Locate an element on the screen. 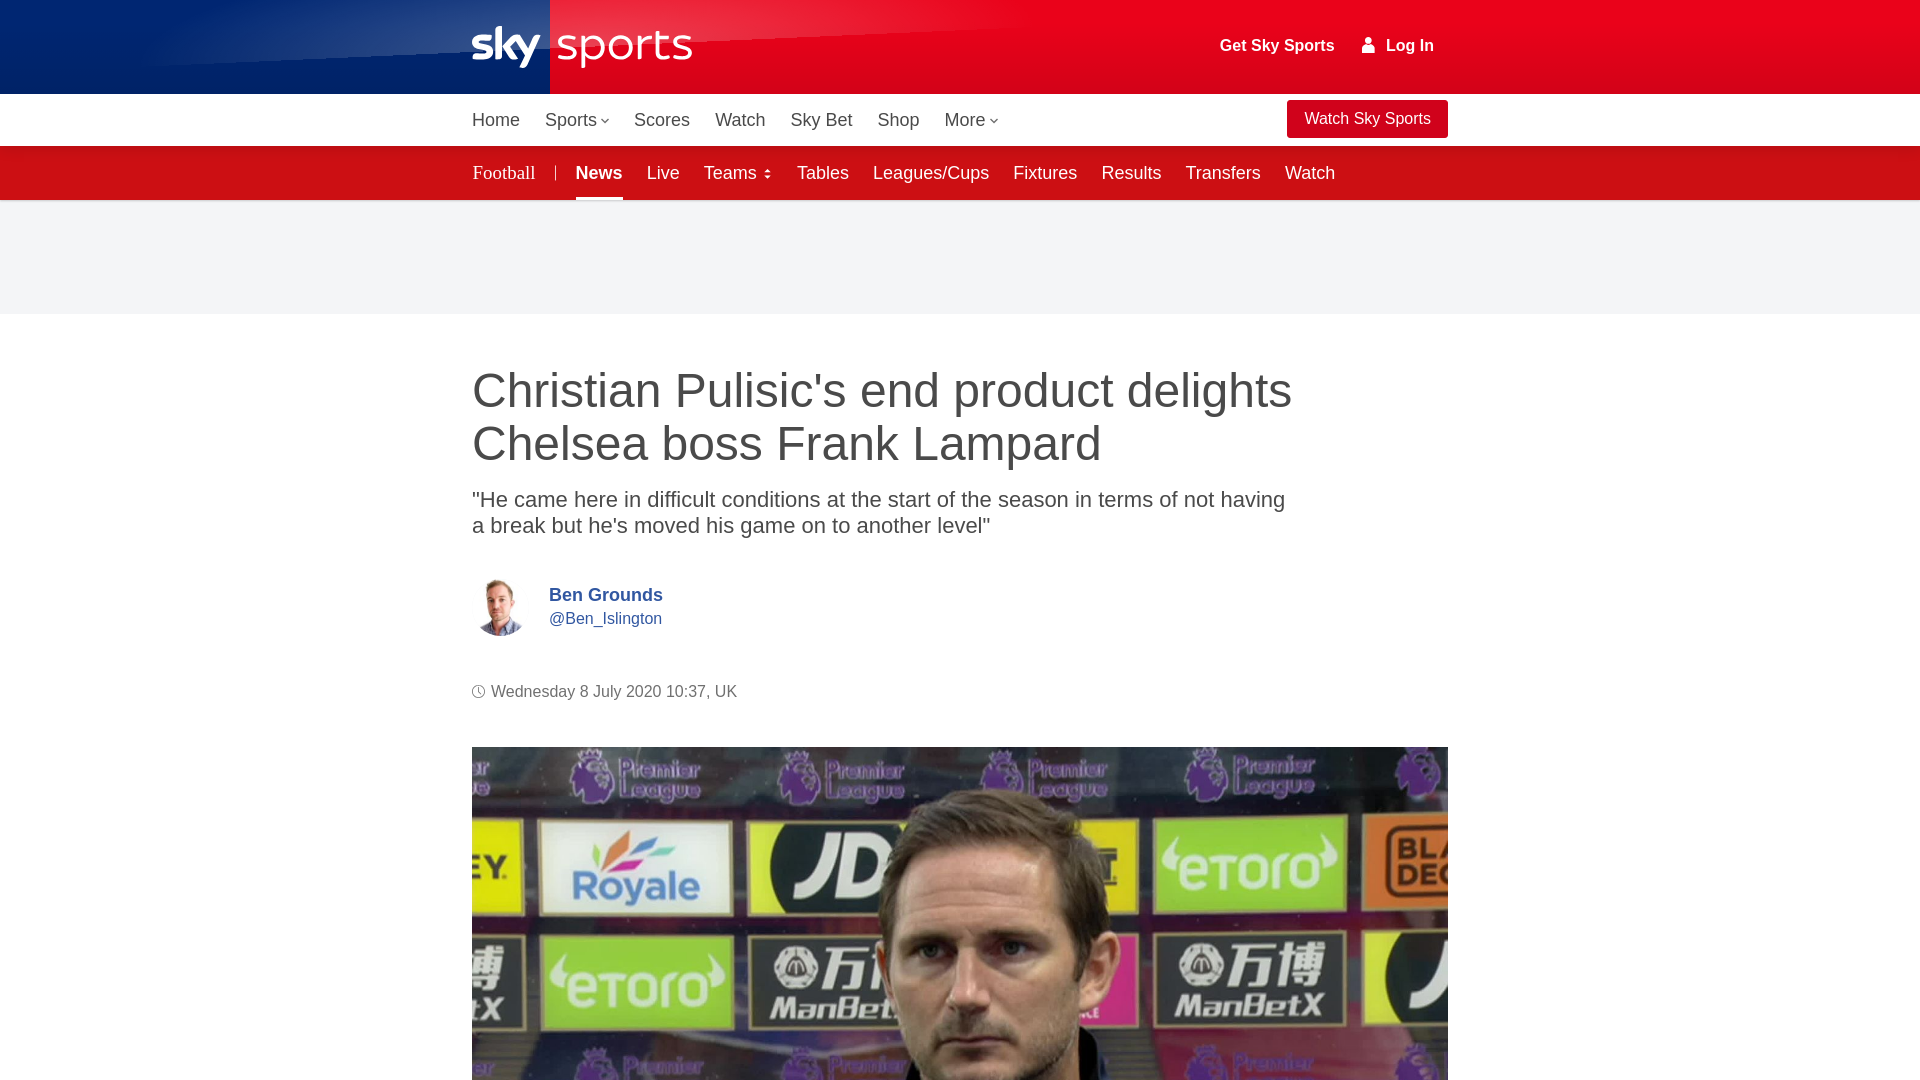  Sports is located at coordinates (576, 120).